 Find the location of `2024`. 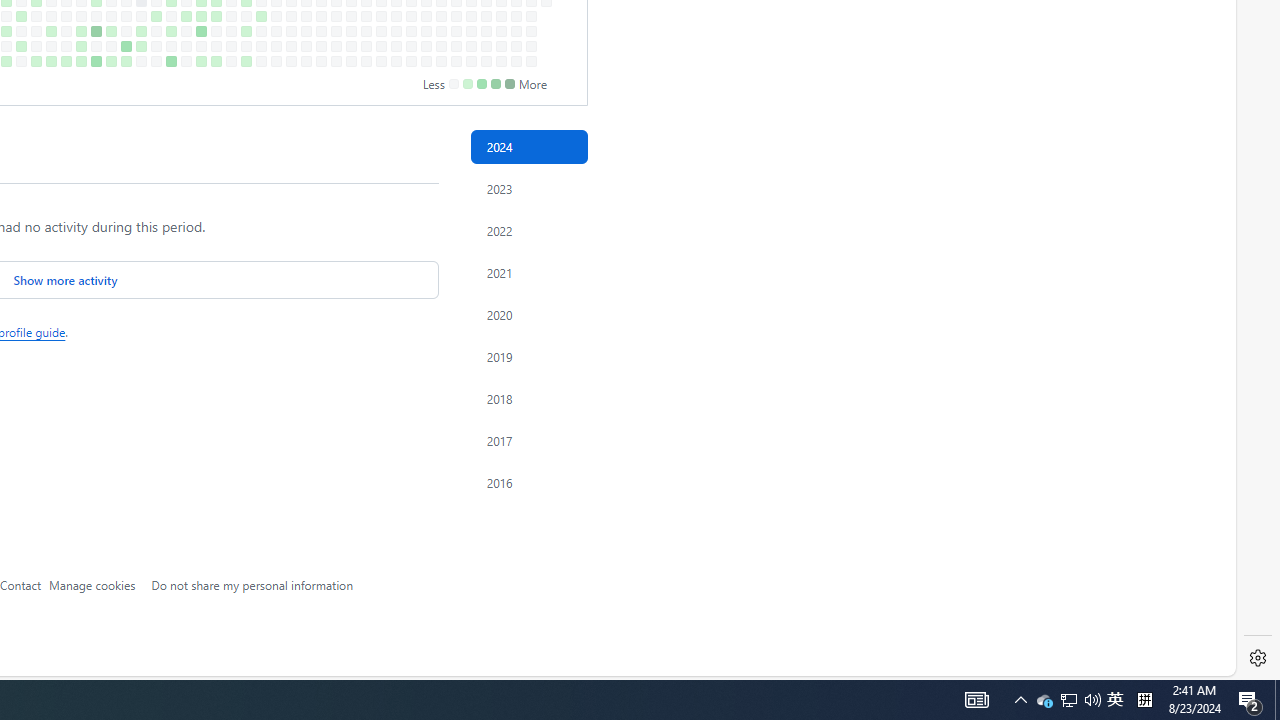

2024 is located at coordinates (528, 147).